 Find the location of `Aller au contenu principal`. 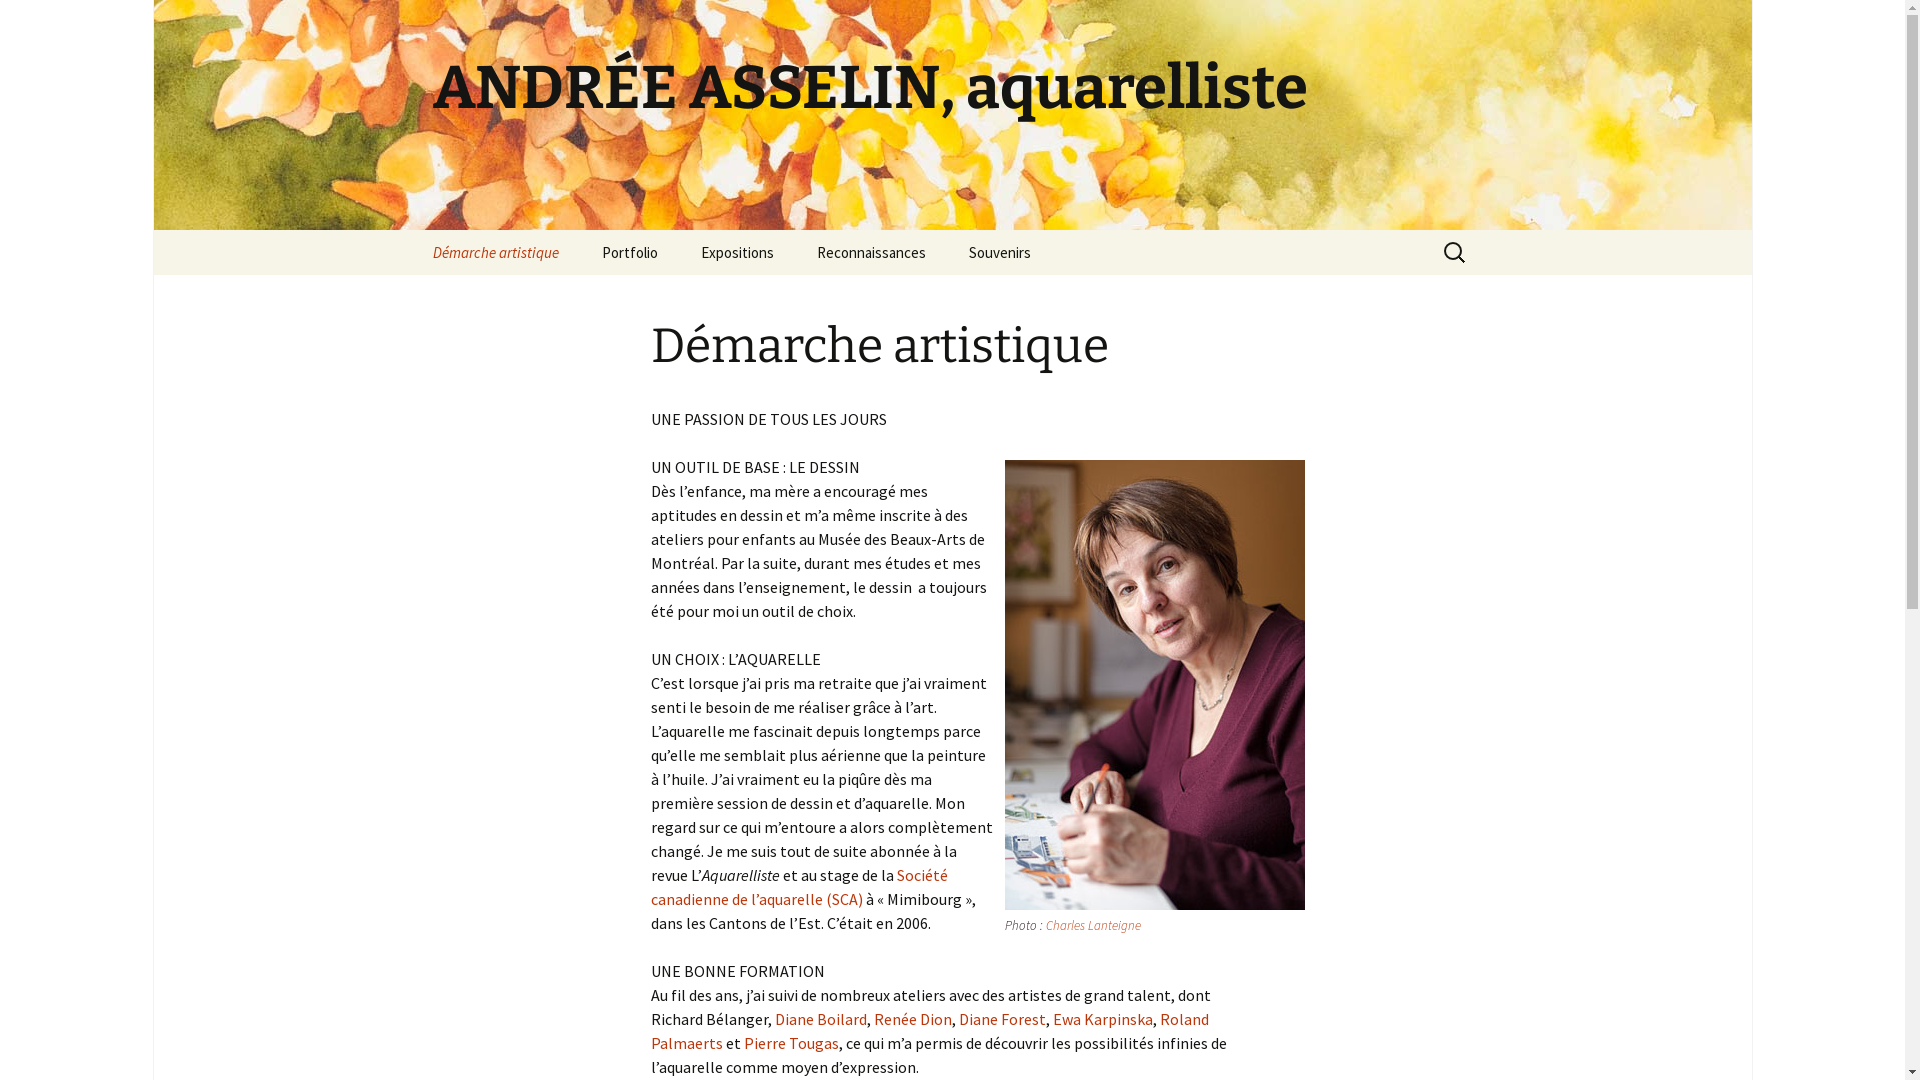

Aller au contenu principal is located at coordinates (412, 230).